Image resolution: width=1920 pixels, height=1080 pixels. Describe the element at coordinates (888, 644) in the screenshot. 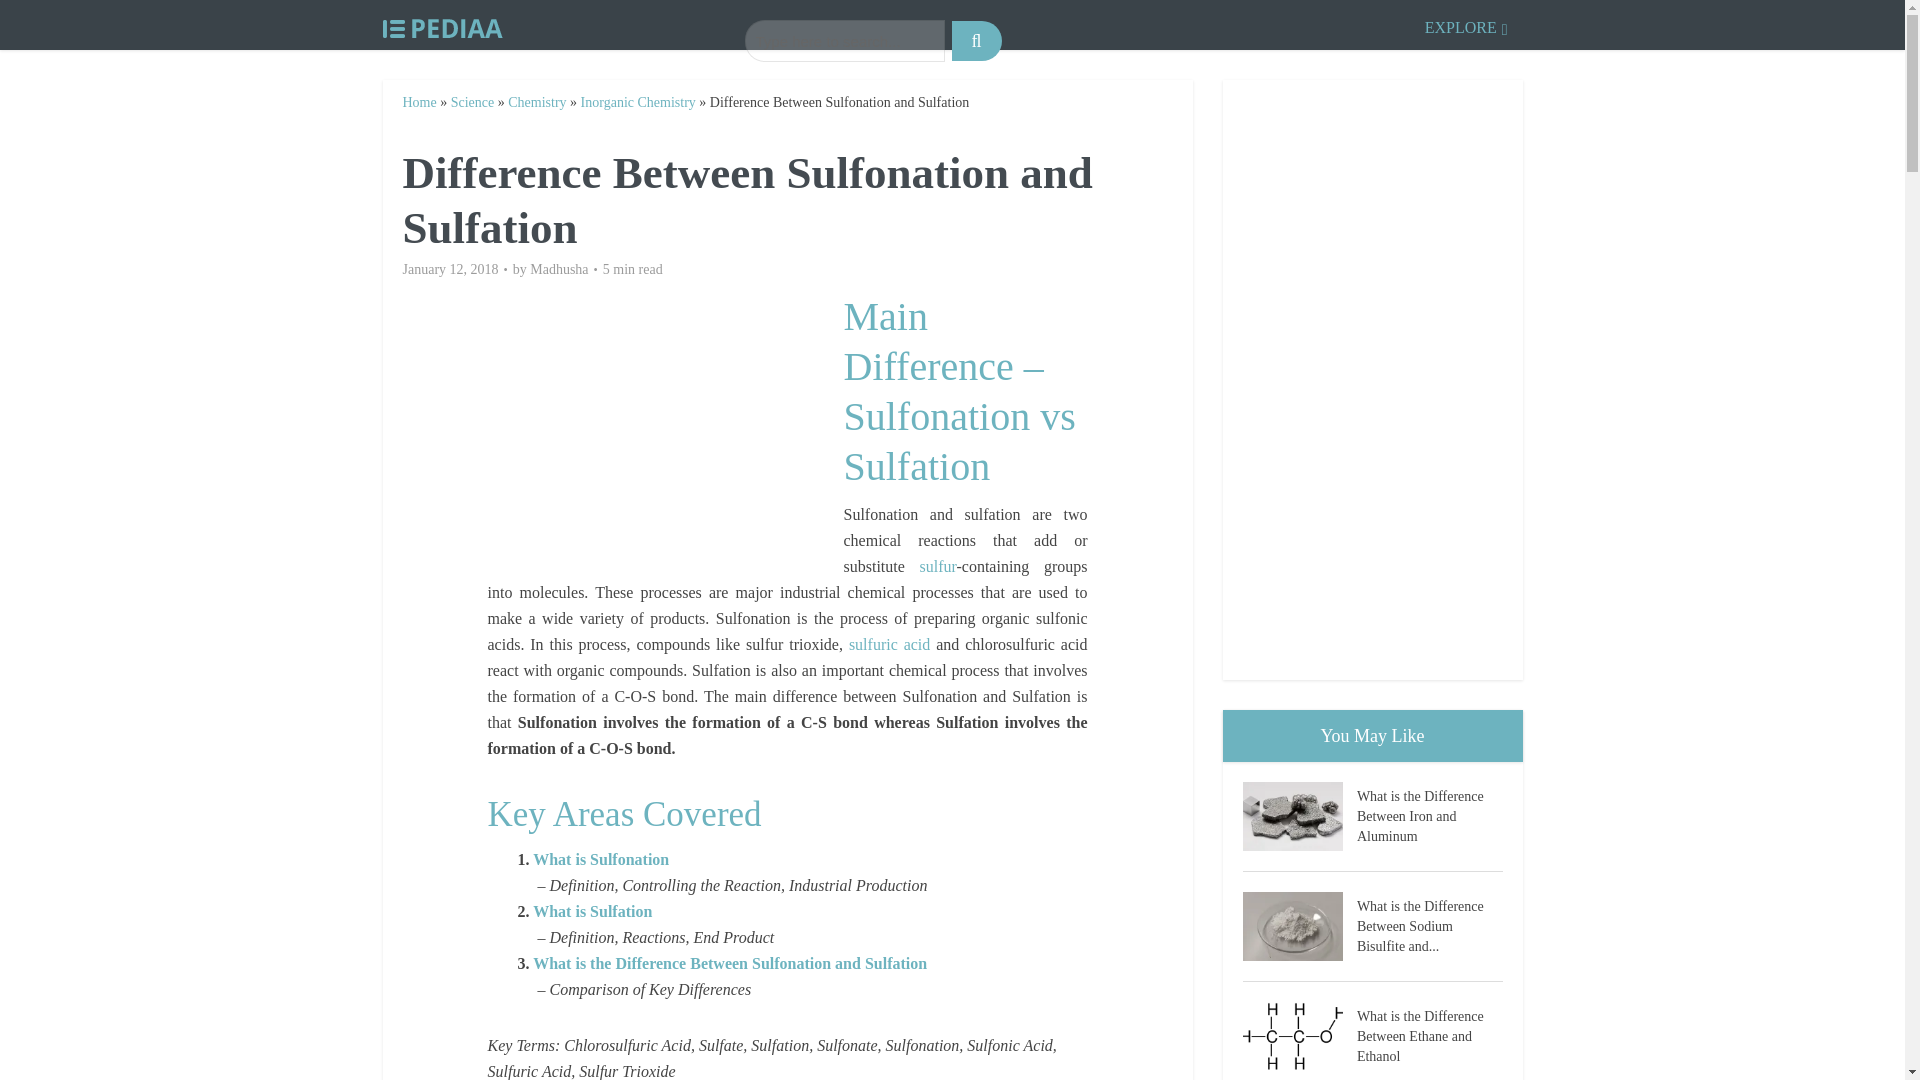

I see `sulfuric acid` at that location.